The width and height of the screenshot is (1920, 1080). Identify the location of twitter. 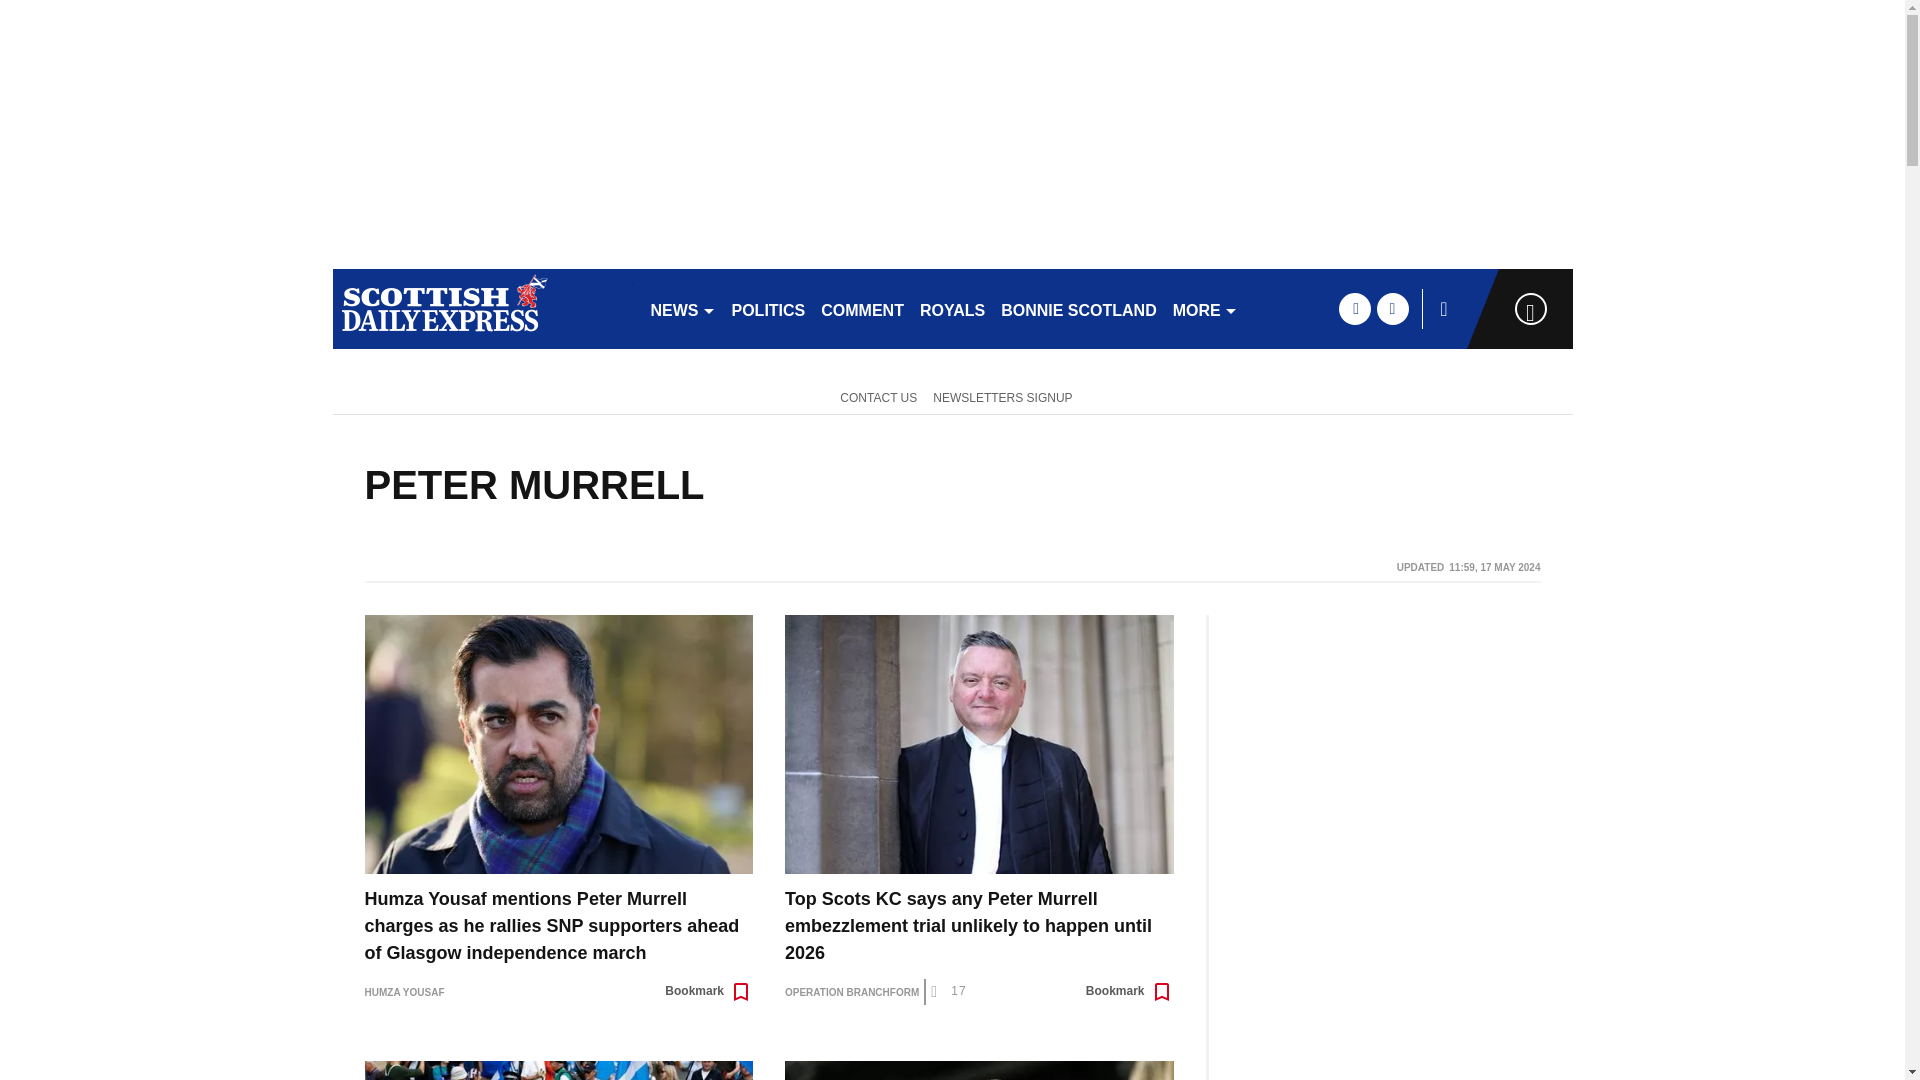
(1392, 308).